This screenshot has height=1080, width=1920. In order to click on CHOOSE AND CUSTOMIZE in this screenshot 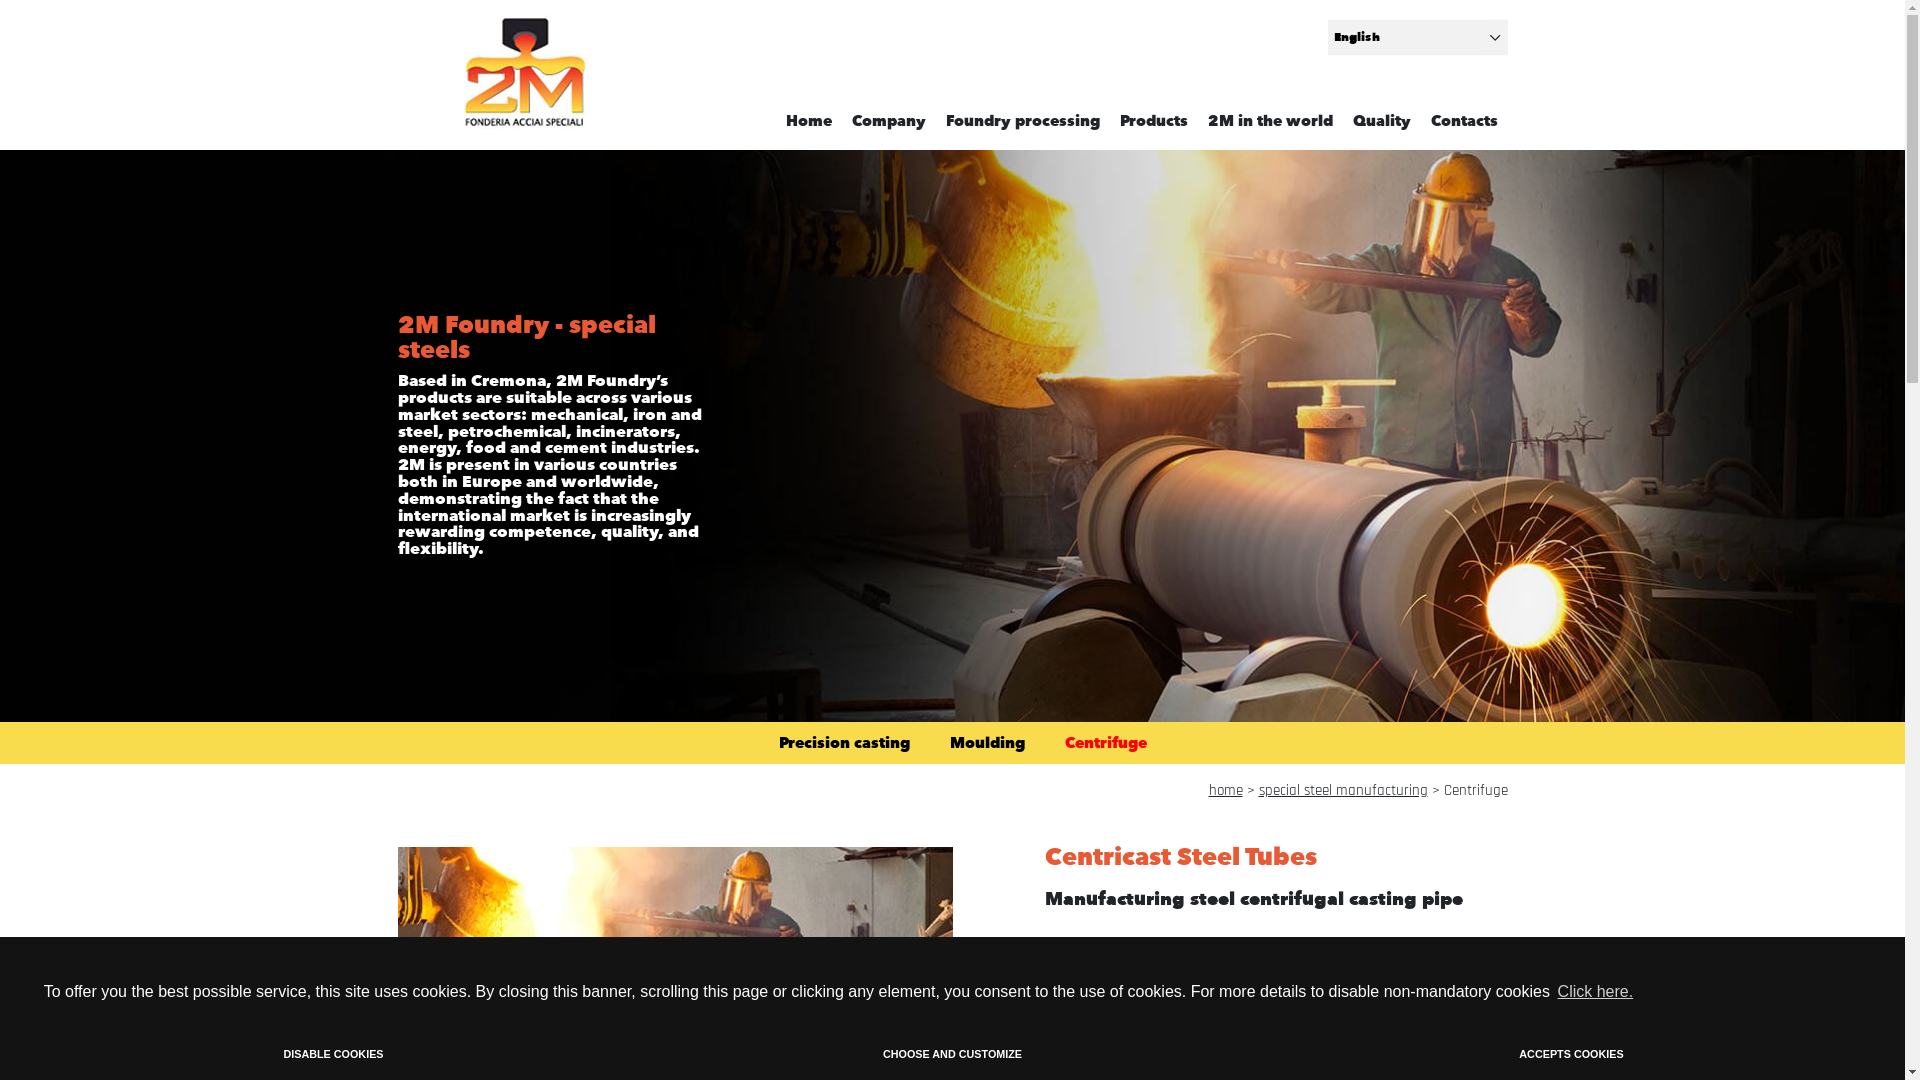, I will do `click(953, 1055)`.